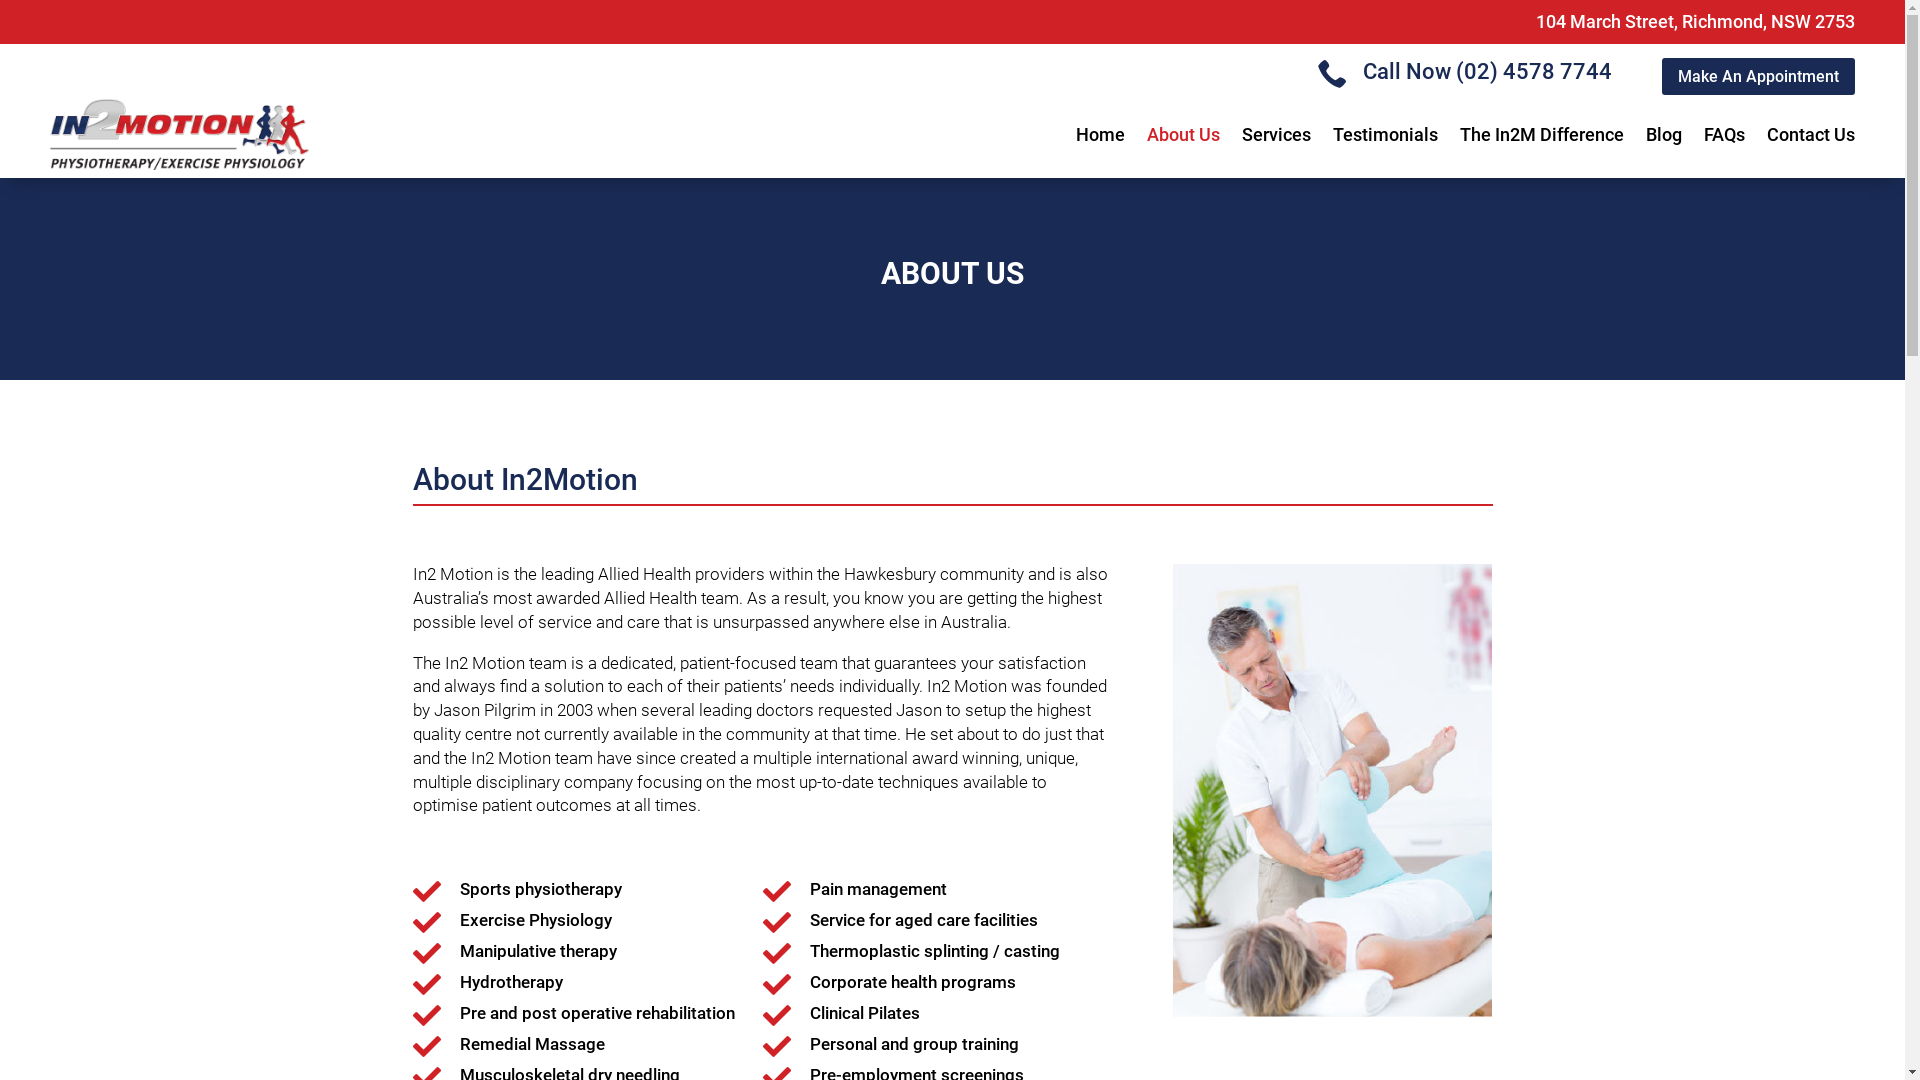 The image size is (1920, 1080). What do you see at coordinates (1386, 135) in the screenshot?
I see `Testimonials` at bounding box center [1386, 135].